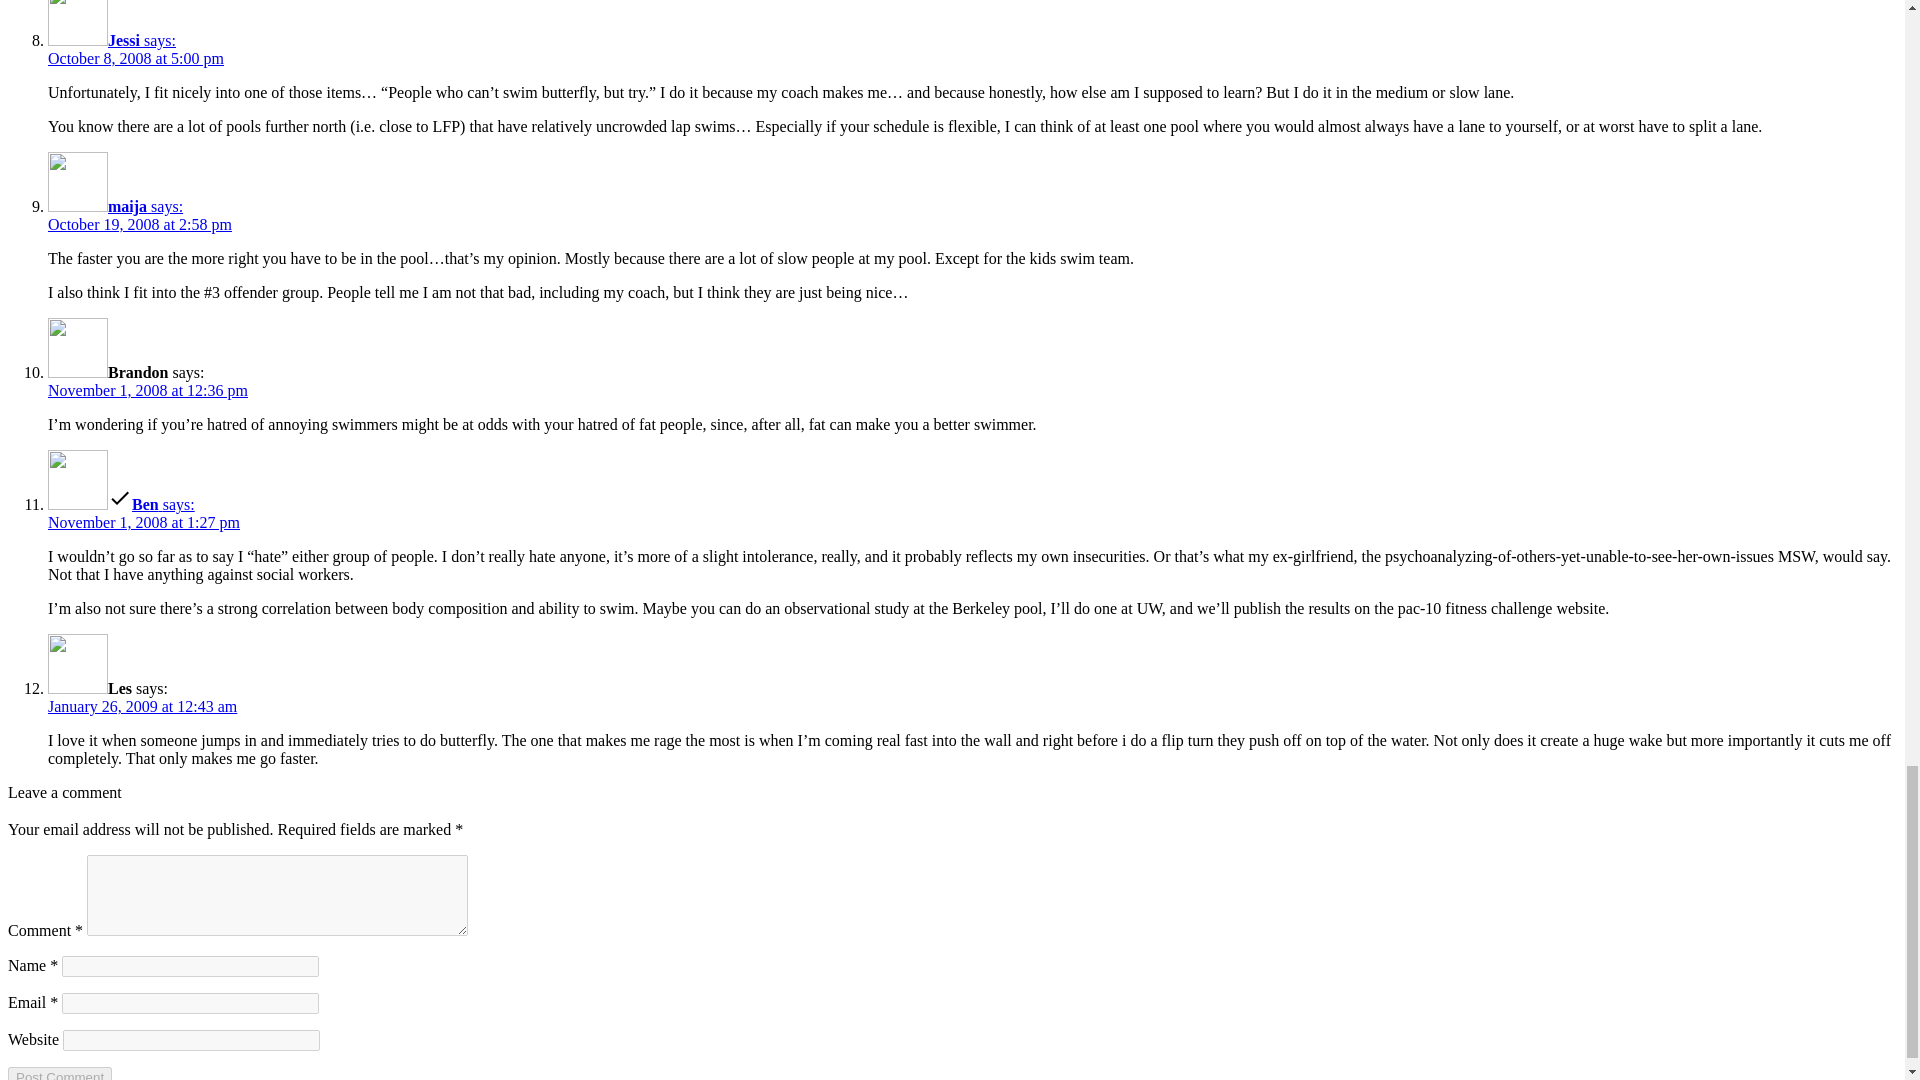 This screenshot has height=1080, width=1920. I want to click on maija says:, so click(115, 206).